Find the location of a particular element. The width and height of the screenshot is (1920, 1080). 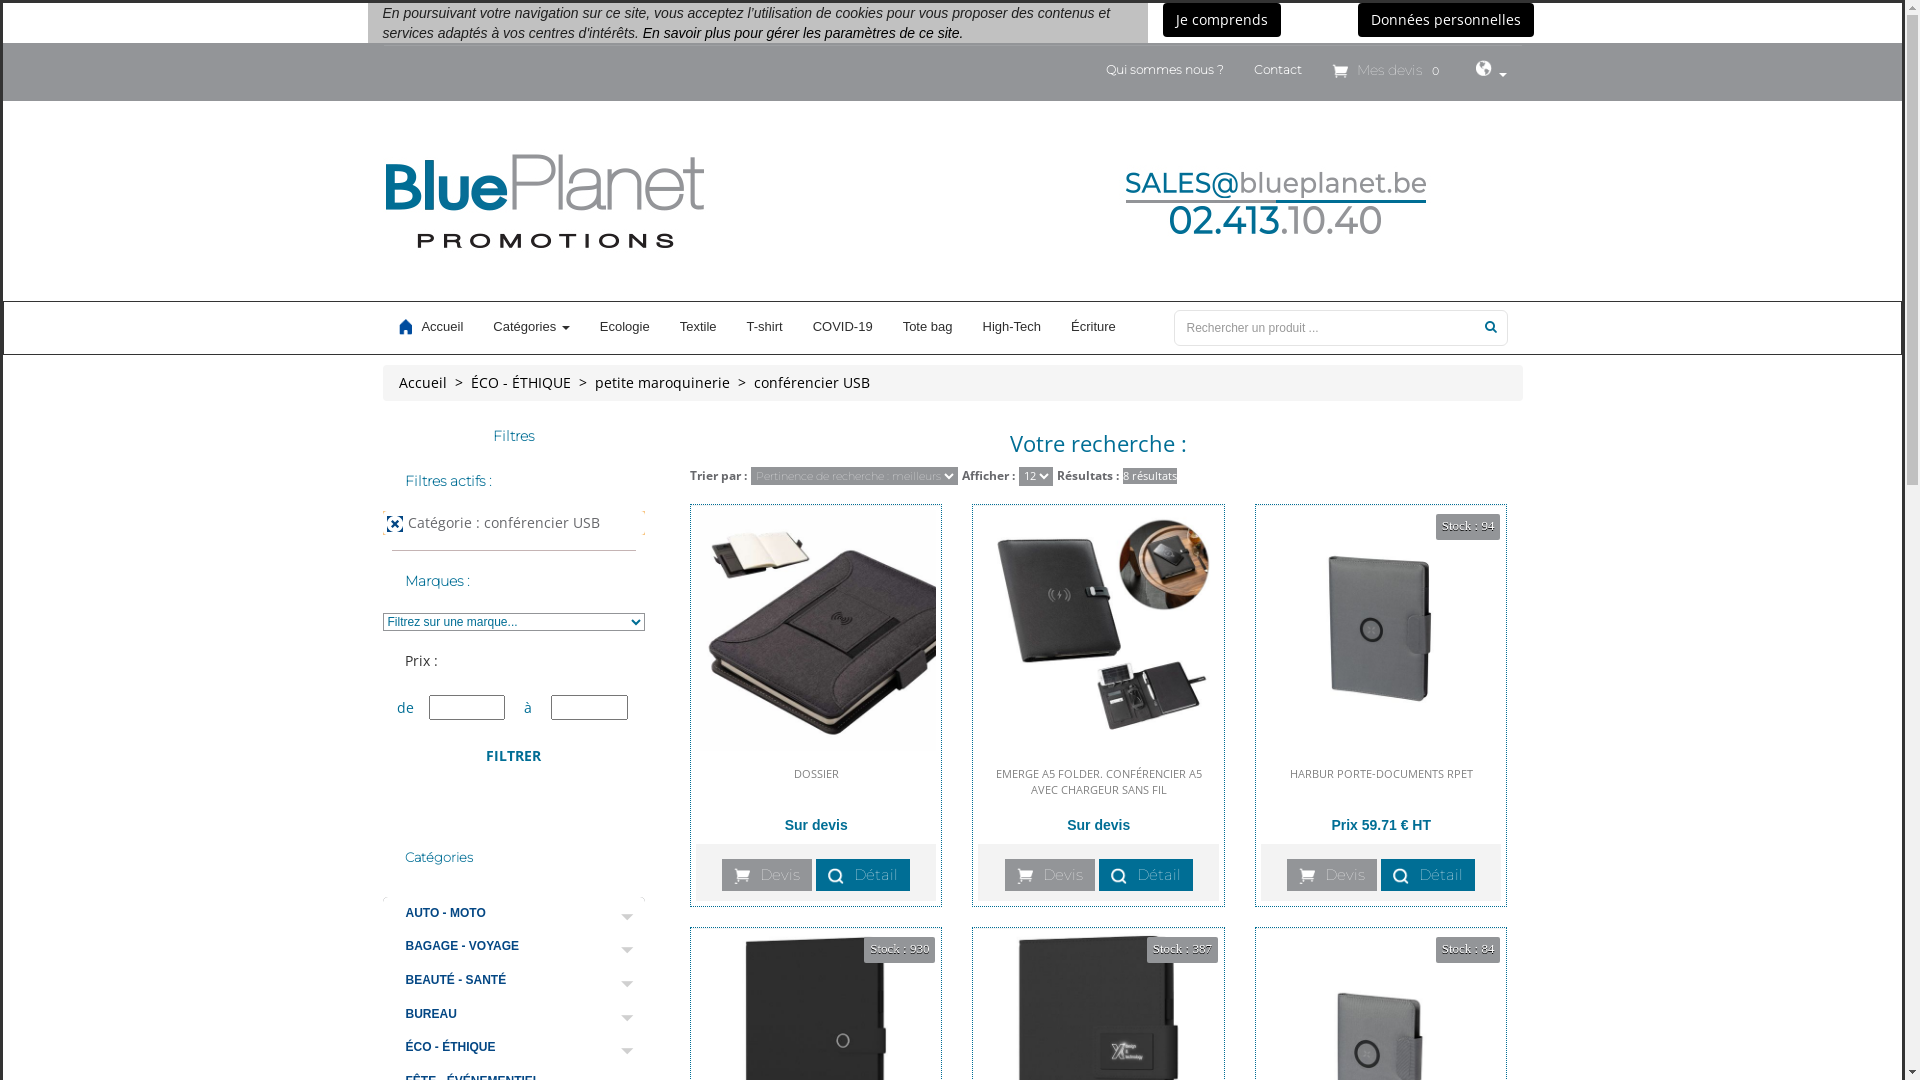

Devis is located at coordinates (1050, 875).